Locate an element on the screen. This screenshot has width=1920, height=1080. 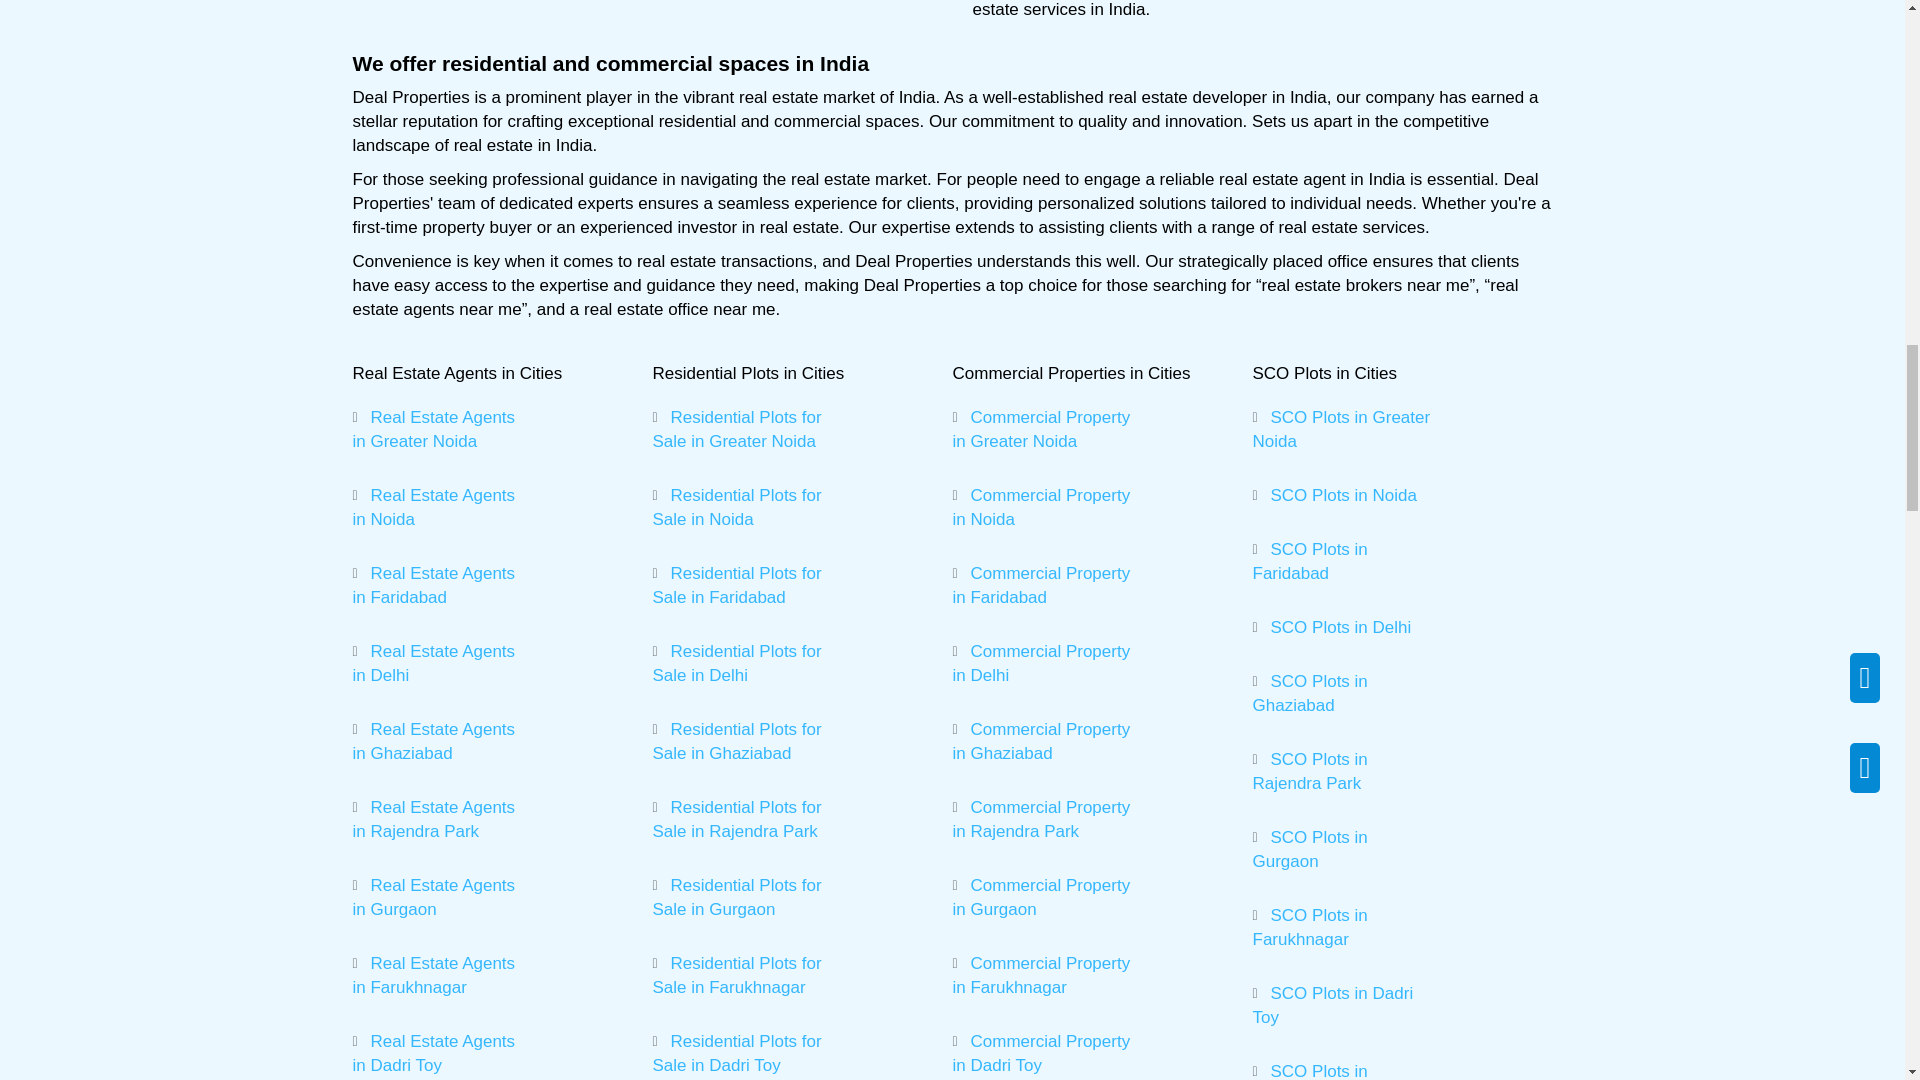
Residential Plots for Sale in Greater Noida is located at coordinates (736, 430).